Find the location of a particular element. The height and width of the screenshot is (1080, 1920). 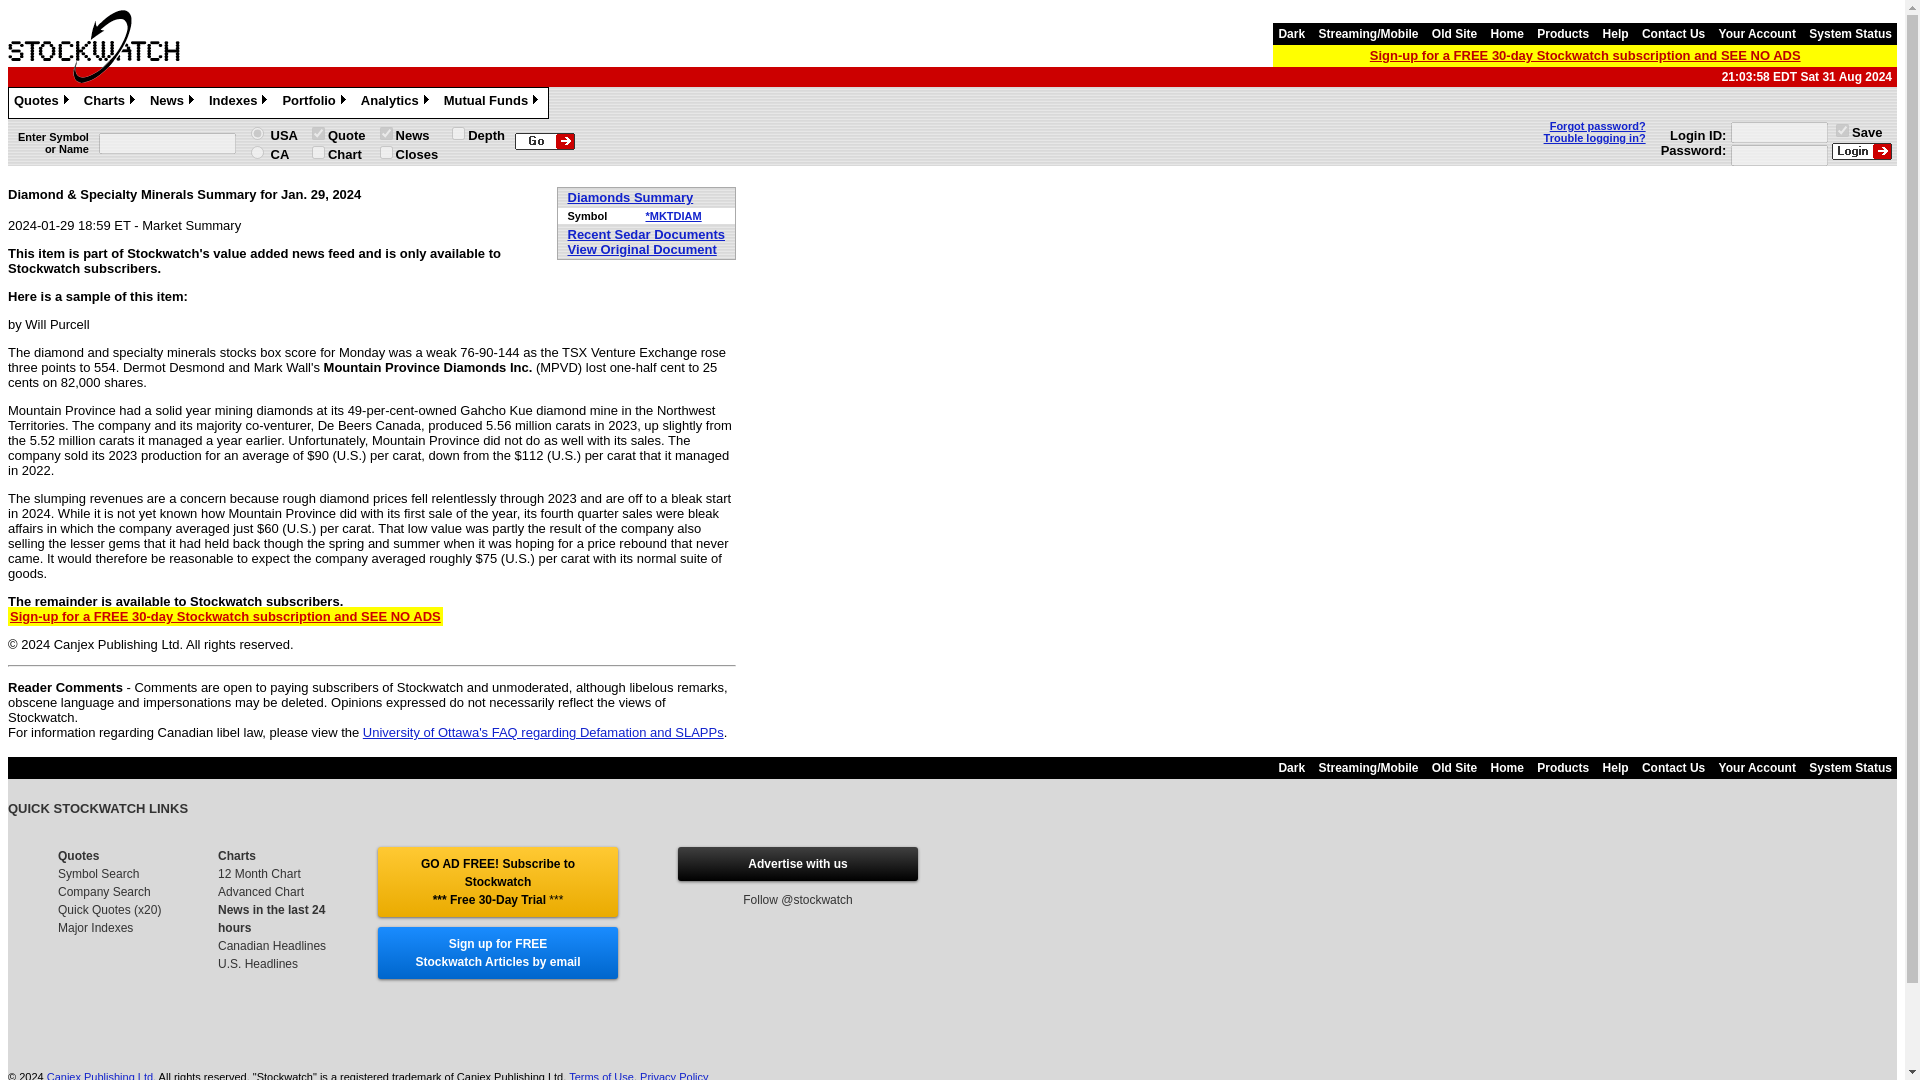

on is located at coordinates (386, 134).